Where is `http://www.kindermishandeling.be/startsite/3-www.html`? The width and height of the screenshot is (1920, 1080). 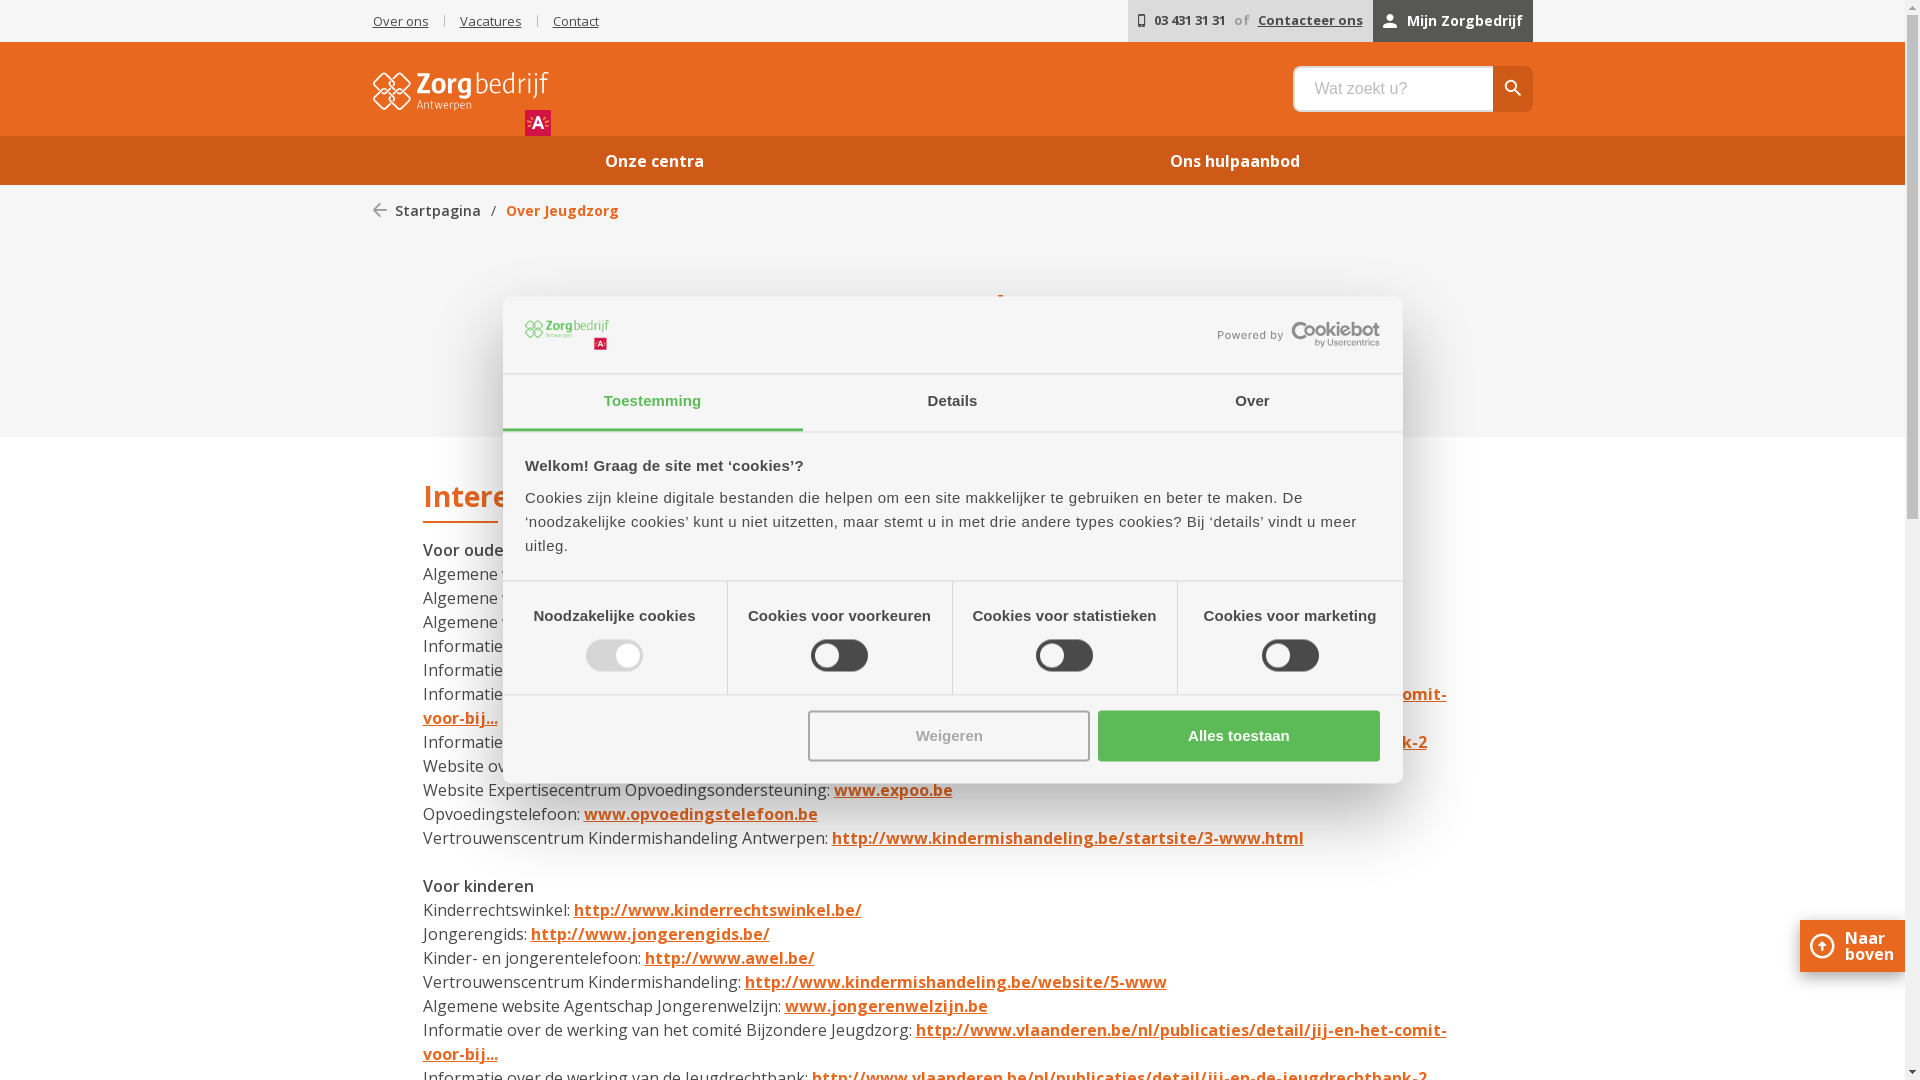
http://www.kindermishandeling.be/startsite/3-www.html is located at coordinates (1068, 838).